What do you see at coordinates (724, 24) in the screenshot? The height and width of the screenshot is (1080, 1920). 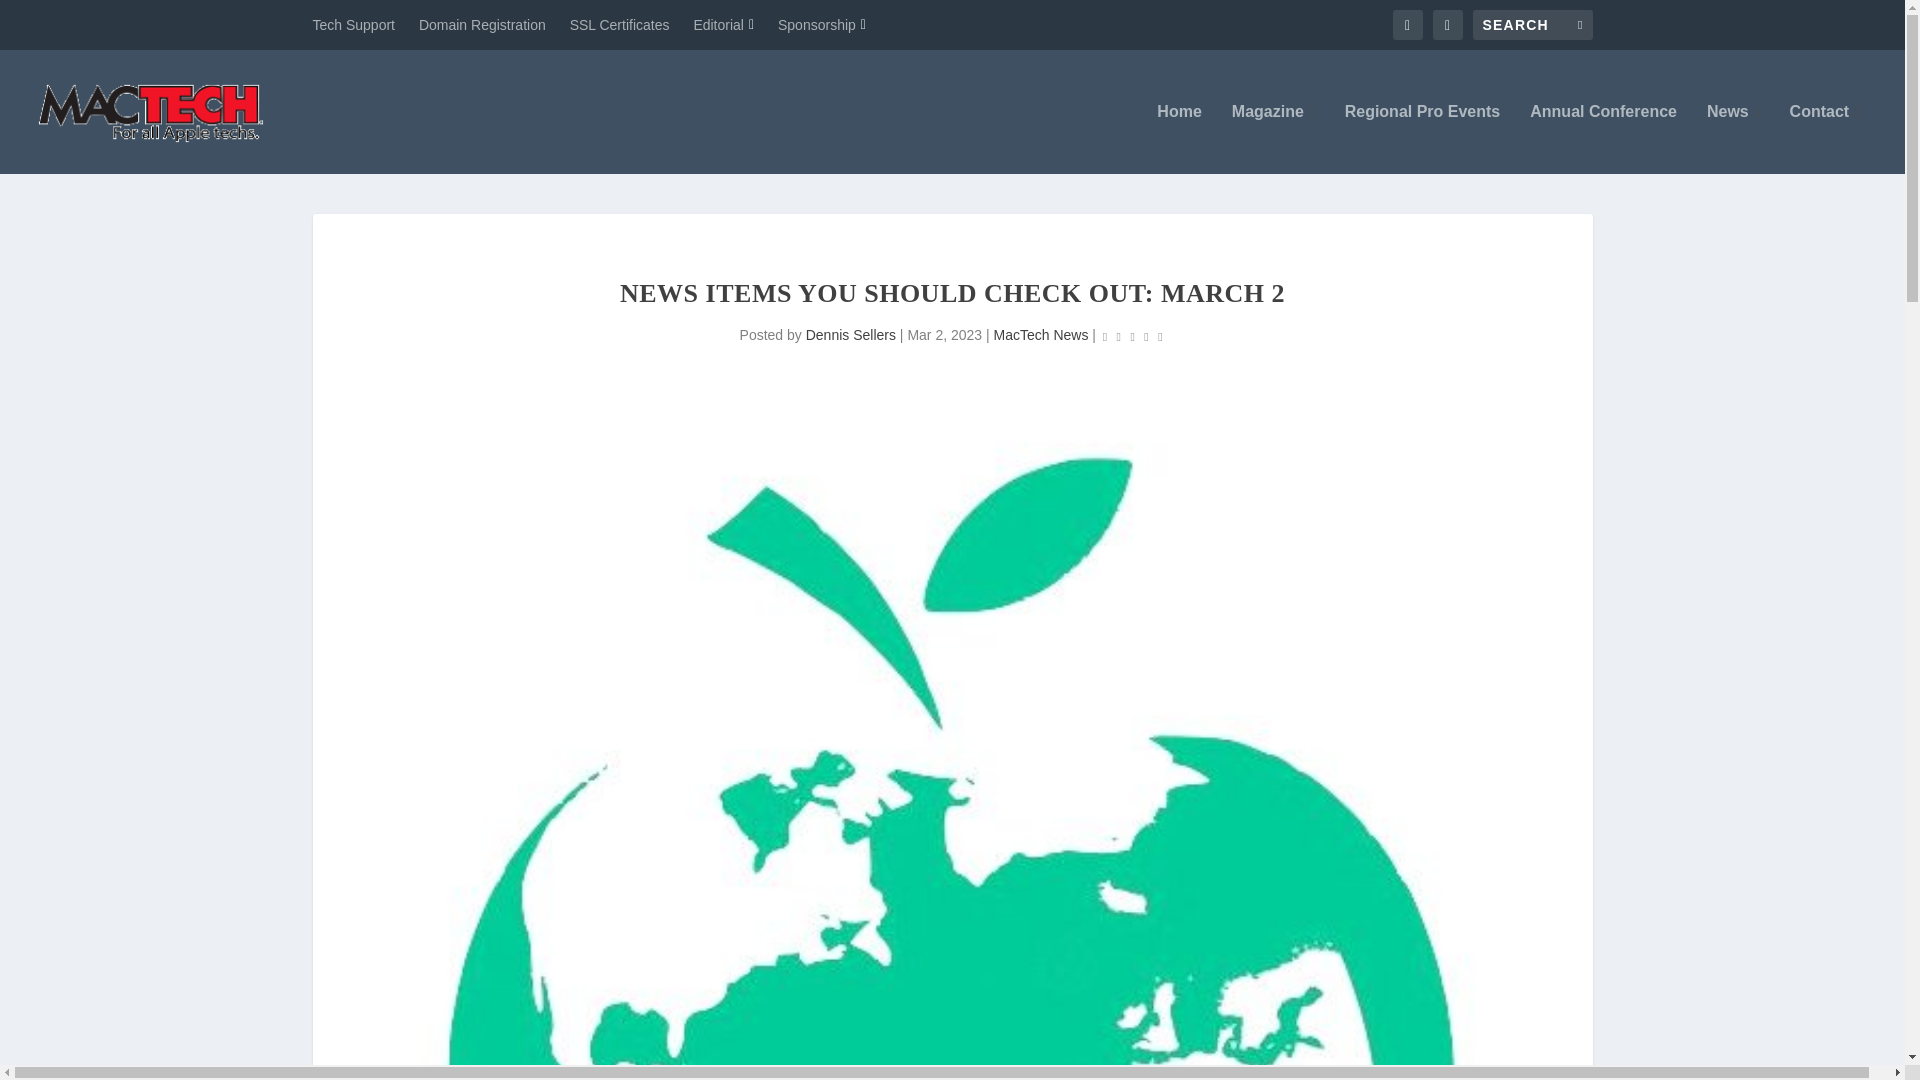 I see `Editorial` at bounding box center [724, 24].